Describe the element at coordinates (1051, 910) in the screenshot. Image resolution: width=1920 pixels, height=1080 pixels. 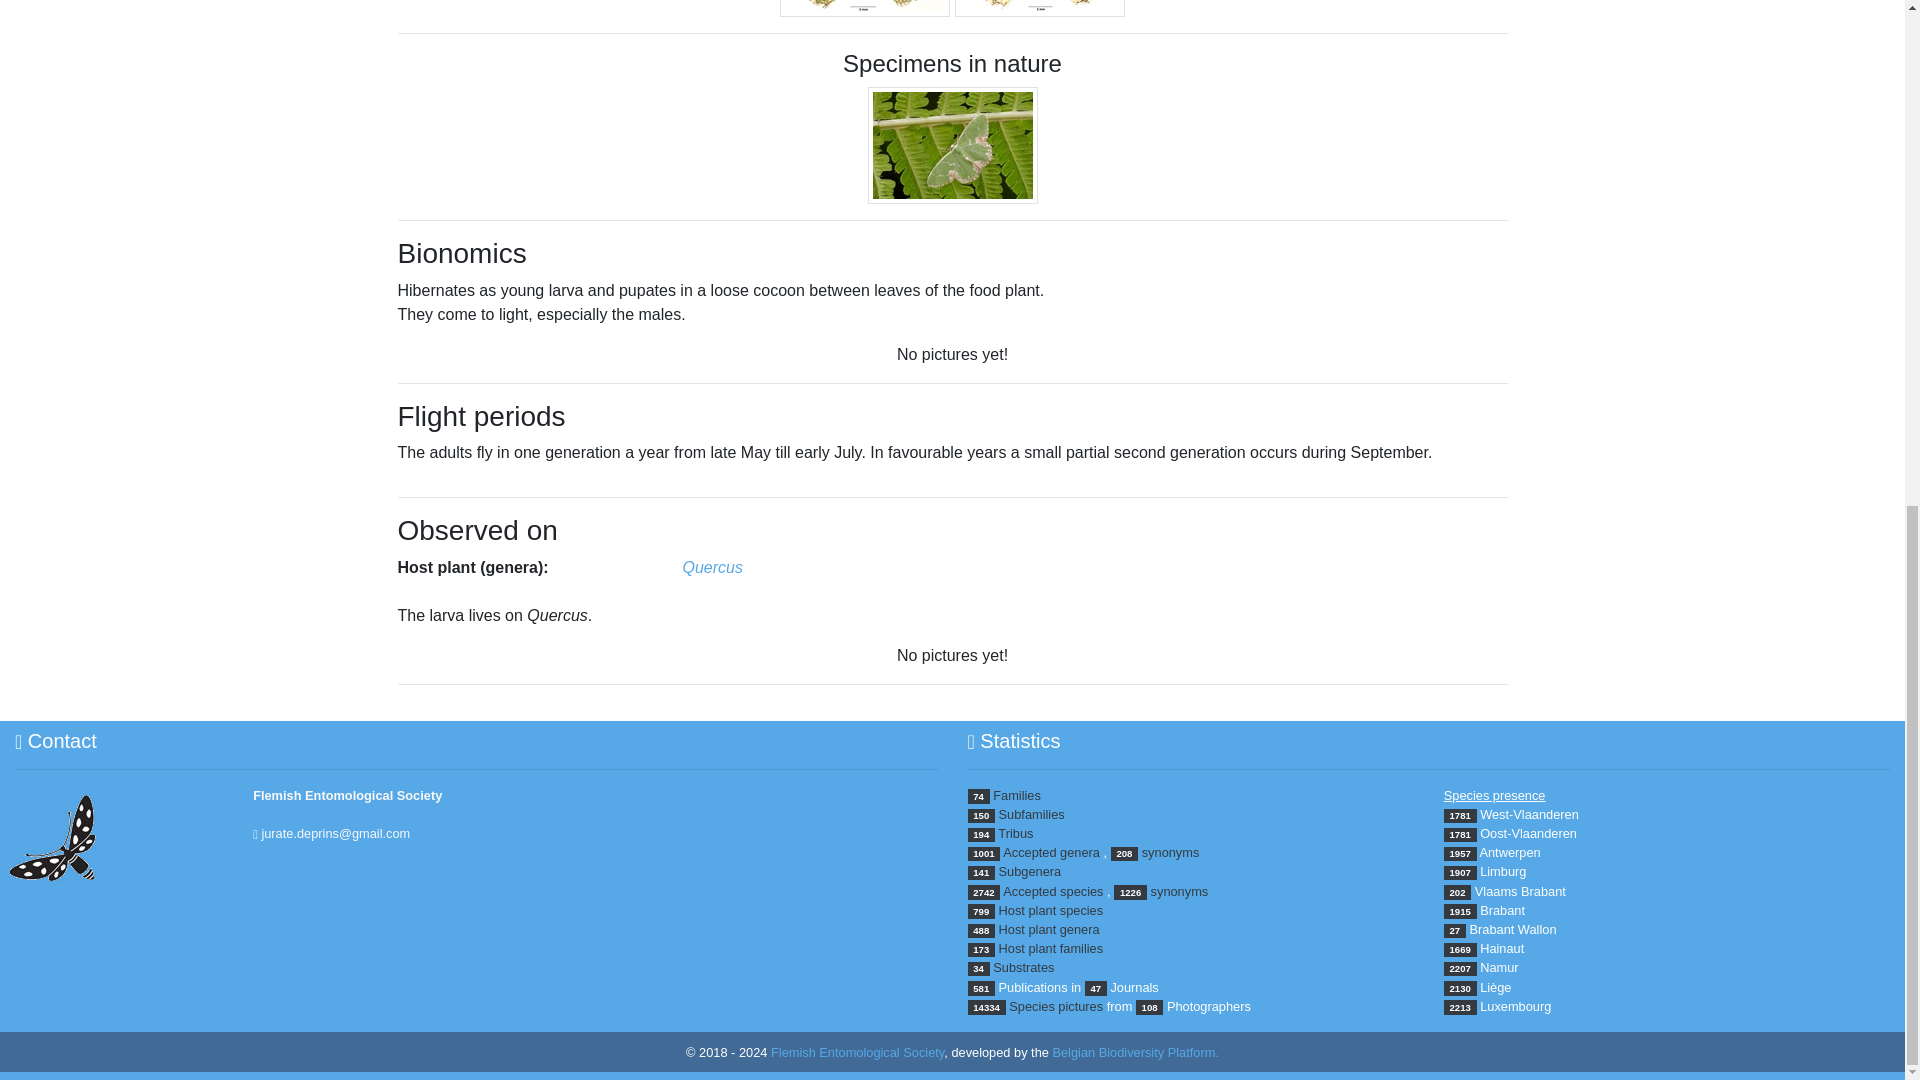
I see `Host plant species` at that location.